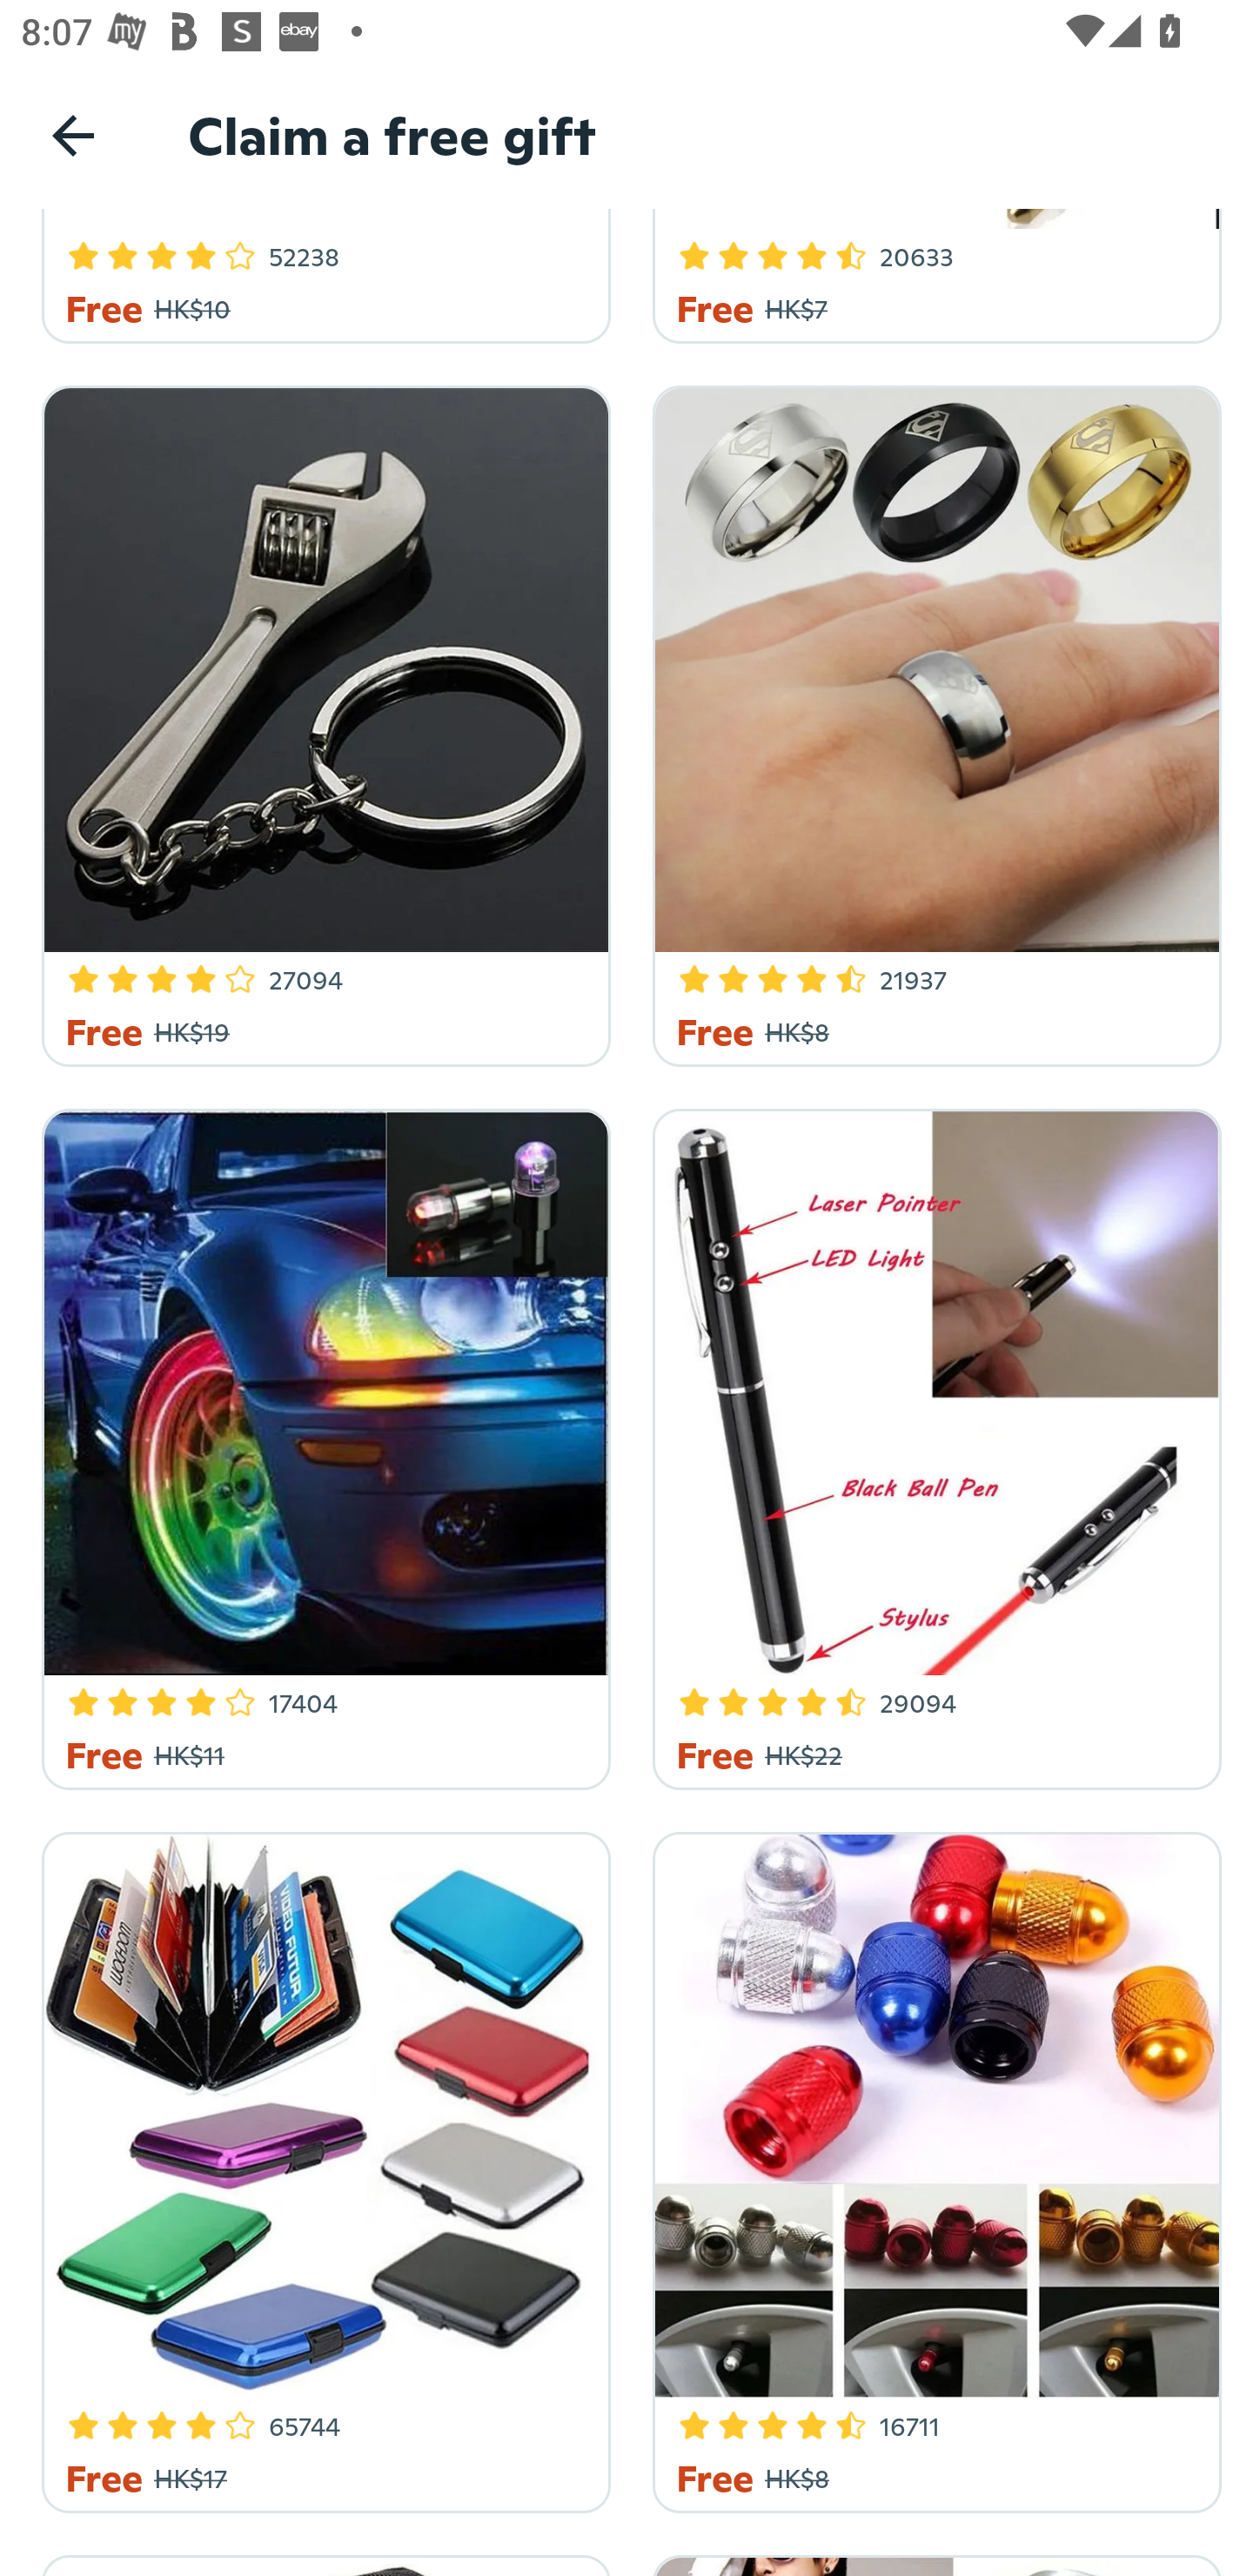 The height and width of the screenshot is (2576, 1253). I want to click on 4.5 Star Rating 16711 Free HK$8, so click(931, 2167).